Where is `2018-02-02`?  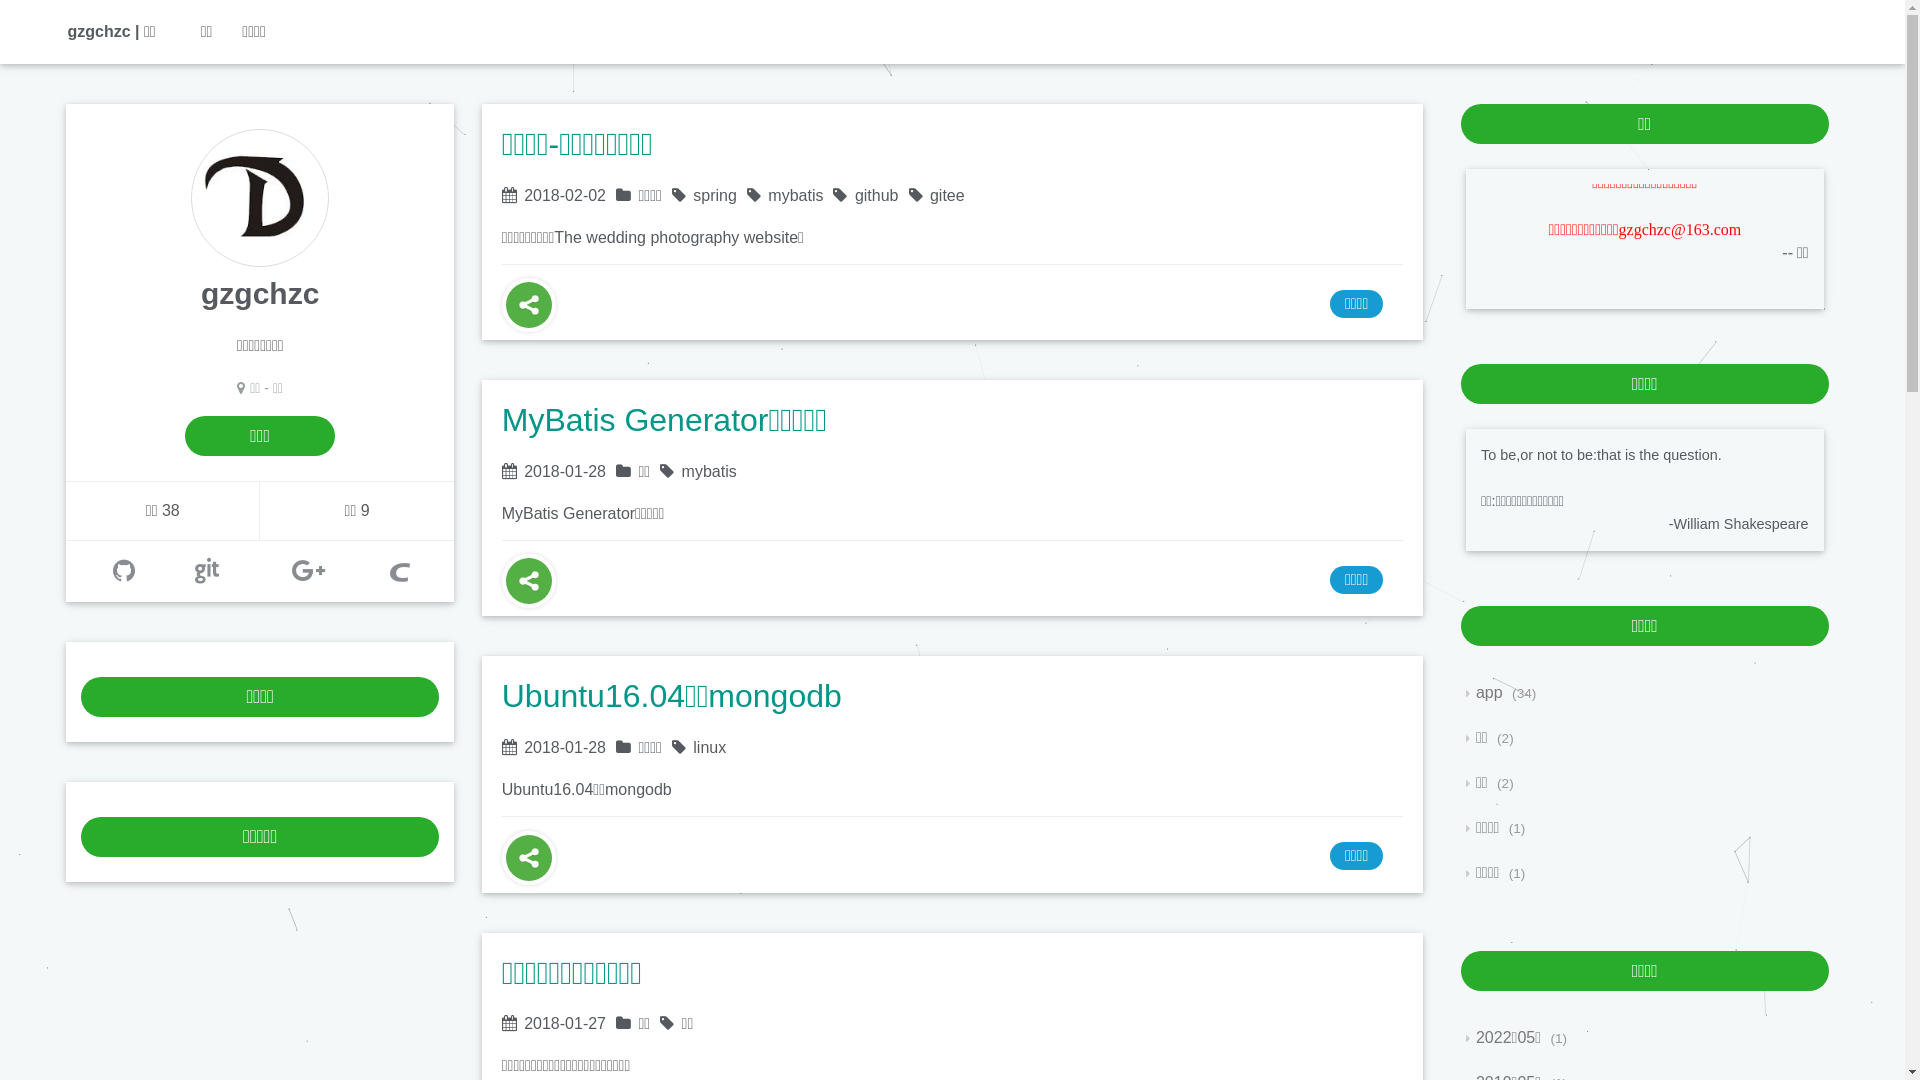
2018-02-02 is located at coordinates (565, 195).